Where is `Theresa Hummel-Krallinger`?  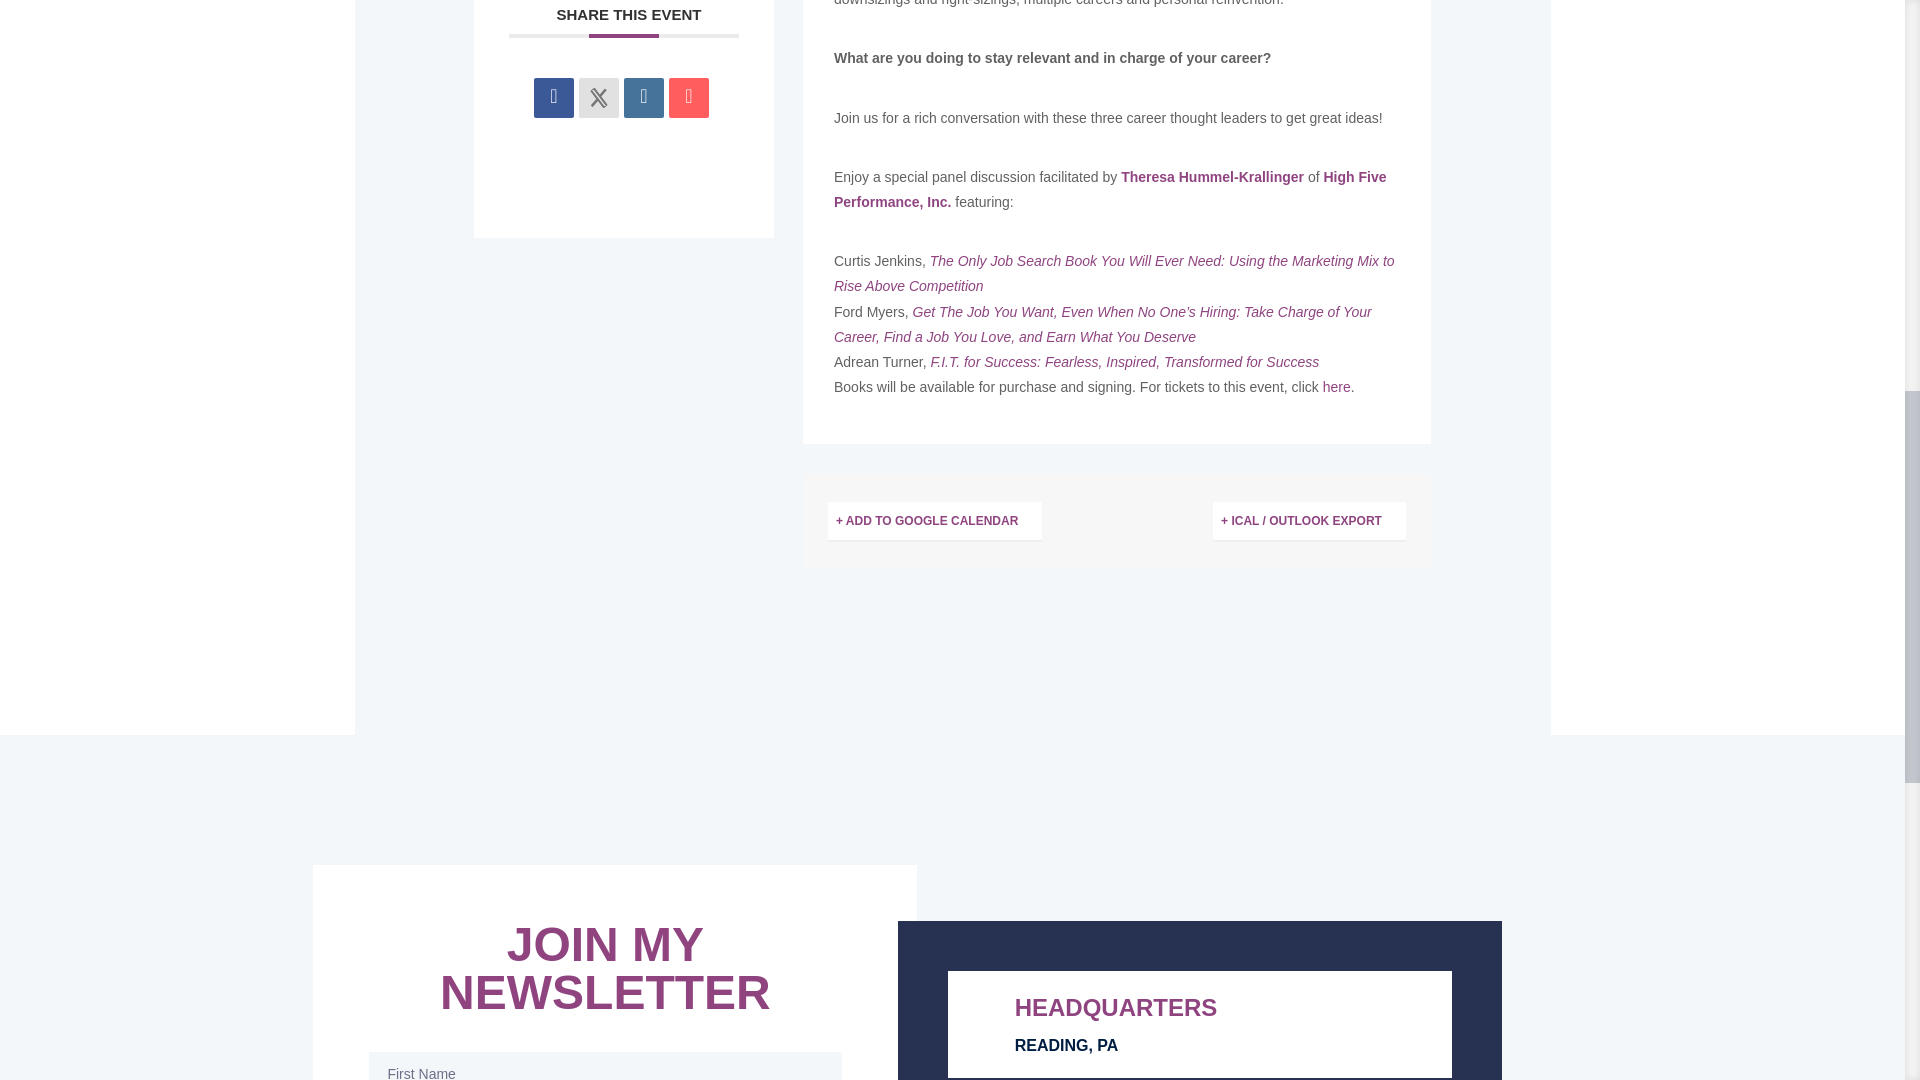 Theresa Hummel-Krallinger is located at coordinates (1212, 176).